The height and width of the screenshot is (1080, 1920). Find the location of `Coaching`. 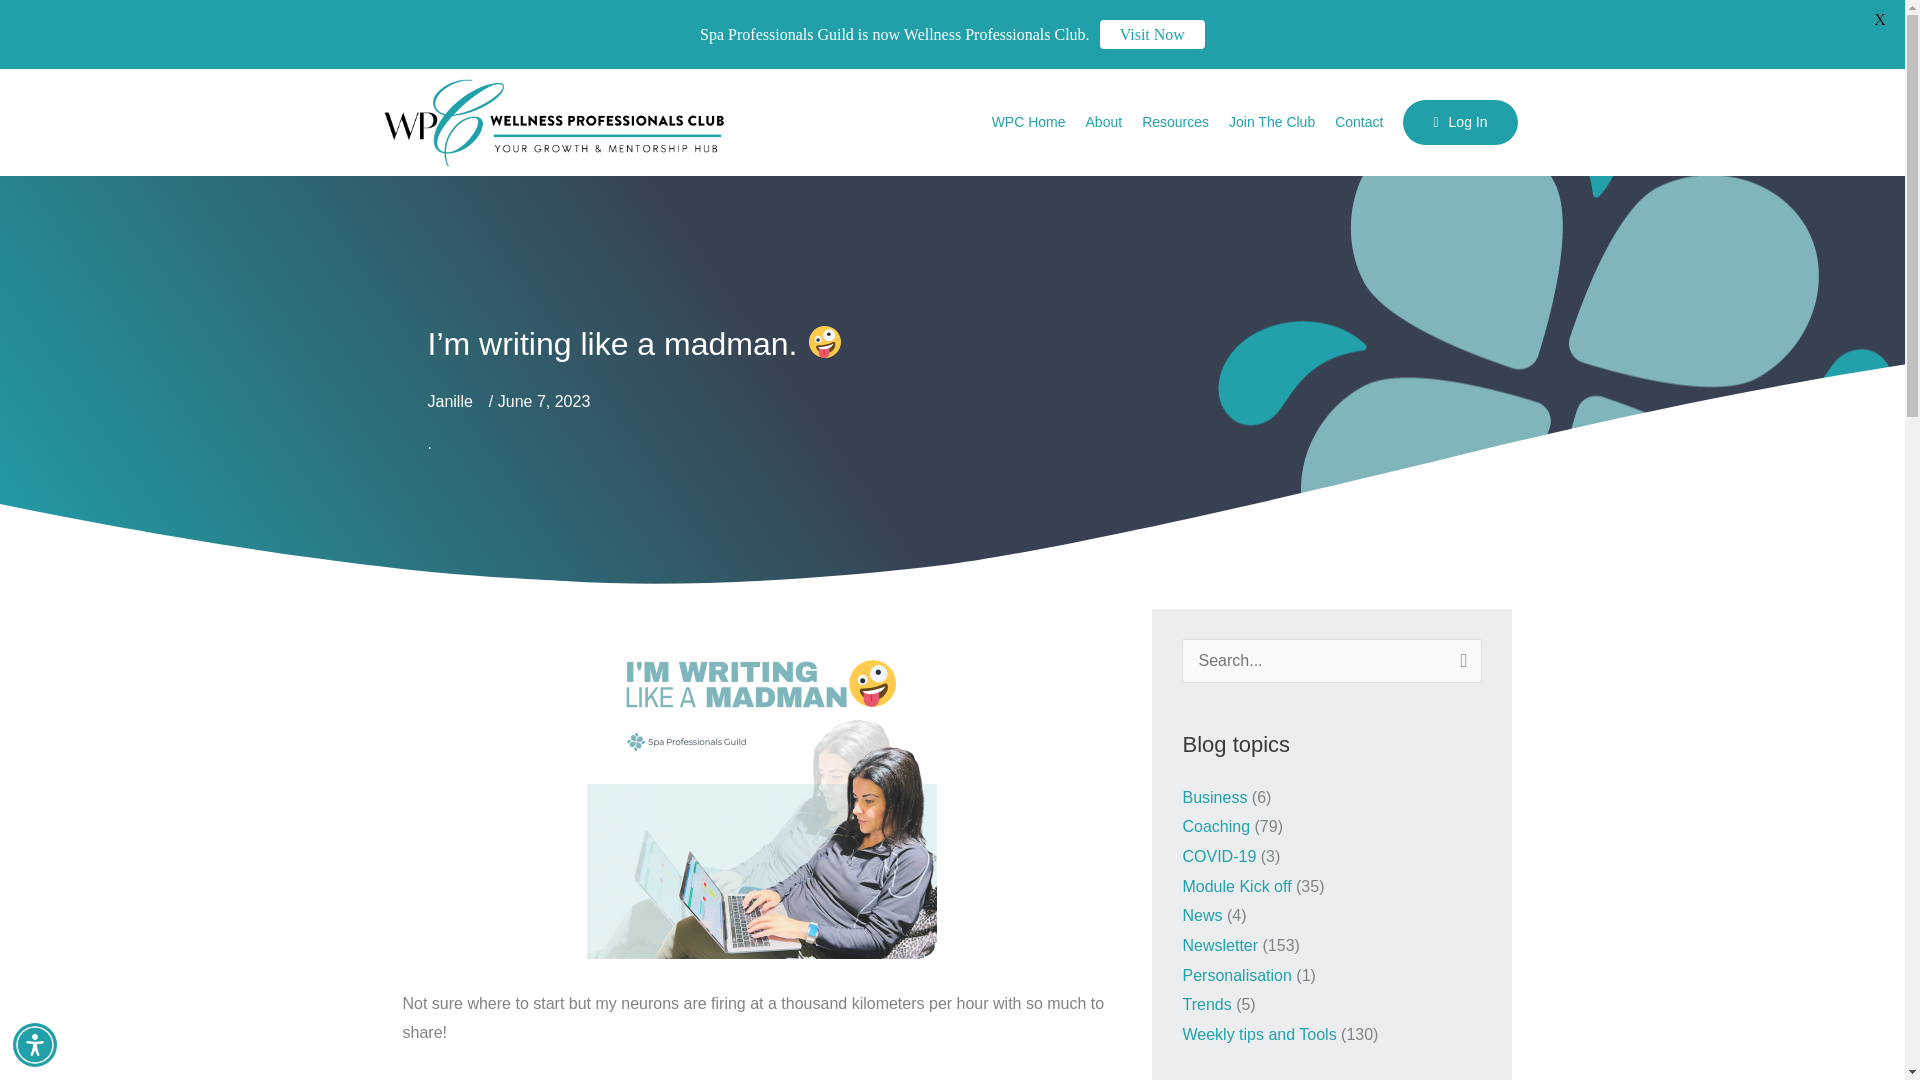

Coaching is located at coordinates (1216, 826).